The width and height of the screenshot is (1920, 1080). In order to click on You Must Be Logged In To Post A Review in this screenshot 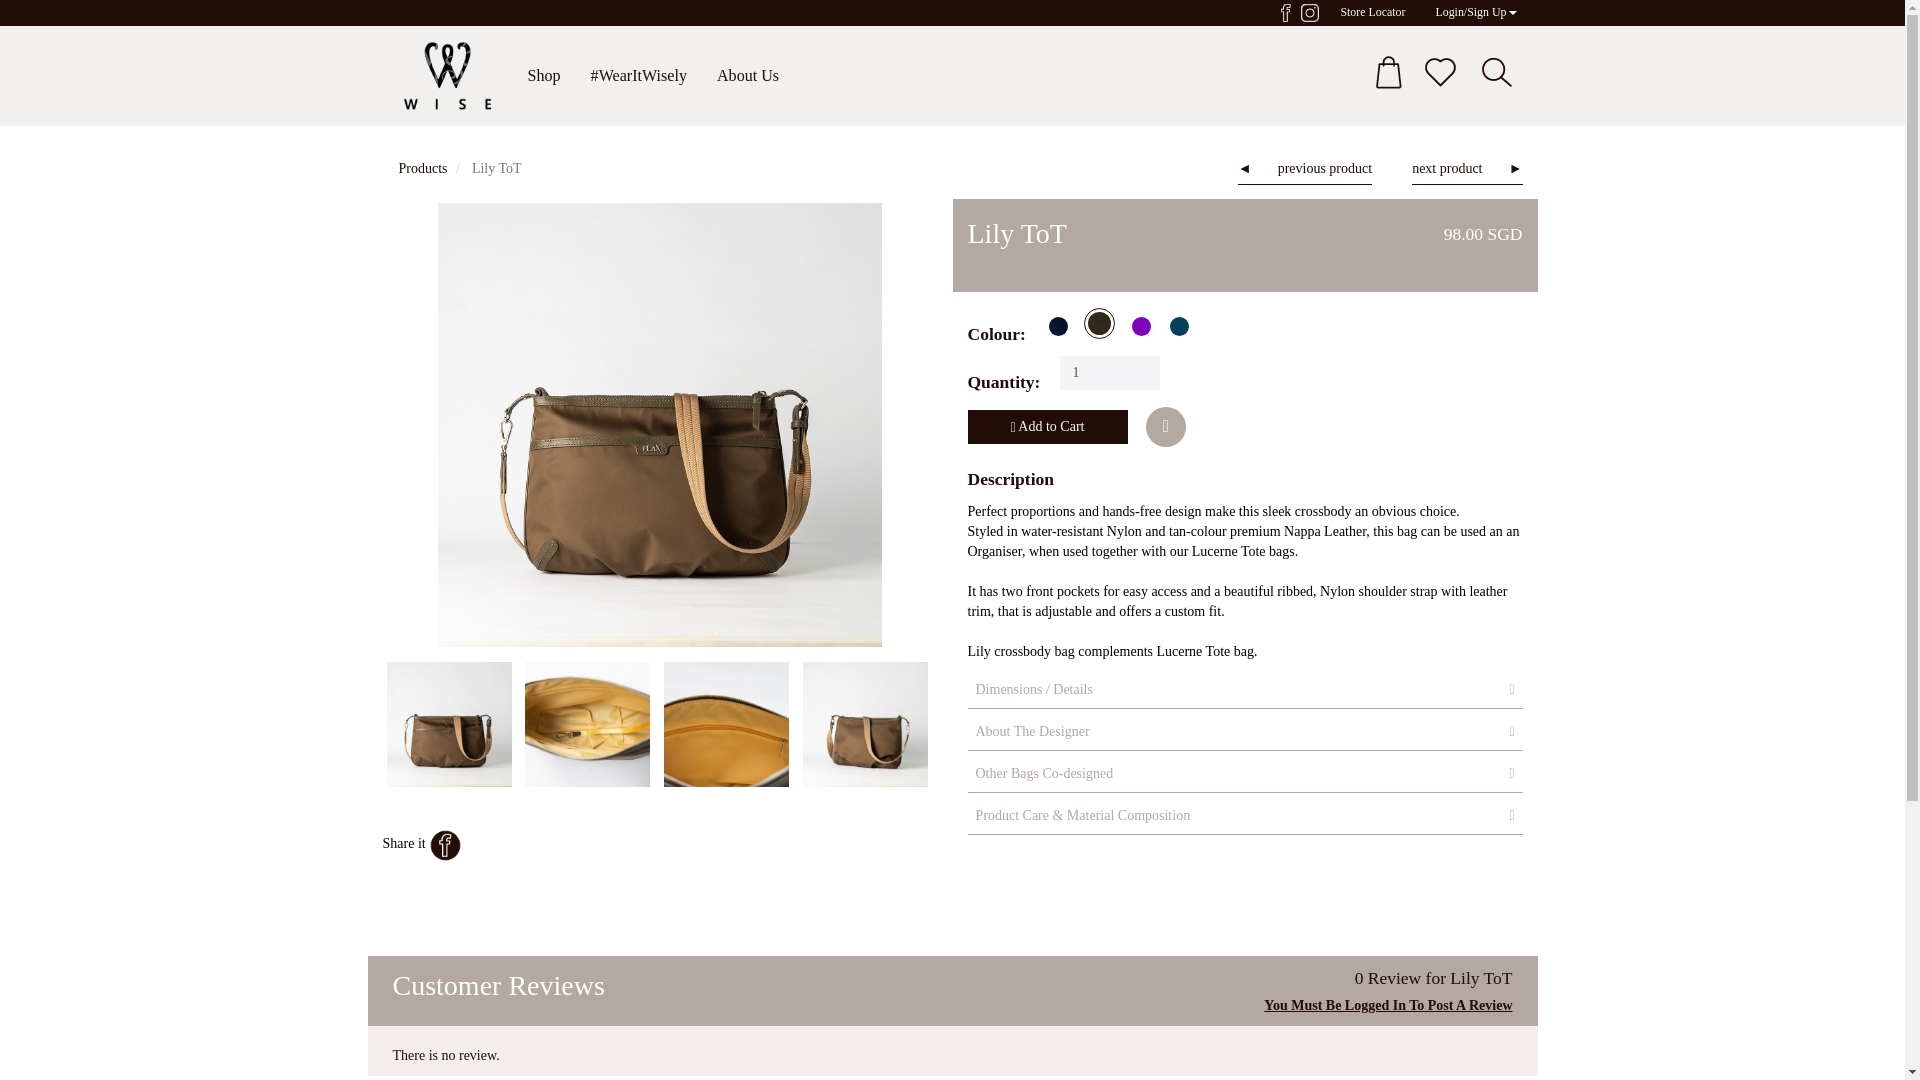, I will do `click(1388, 1005)`.